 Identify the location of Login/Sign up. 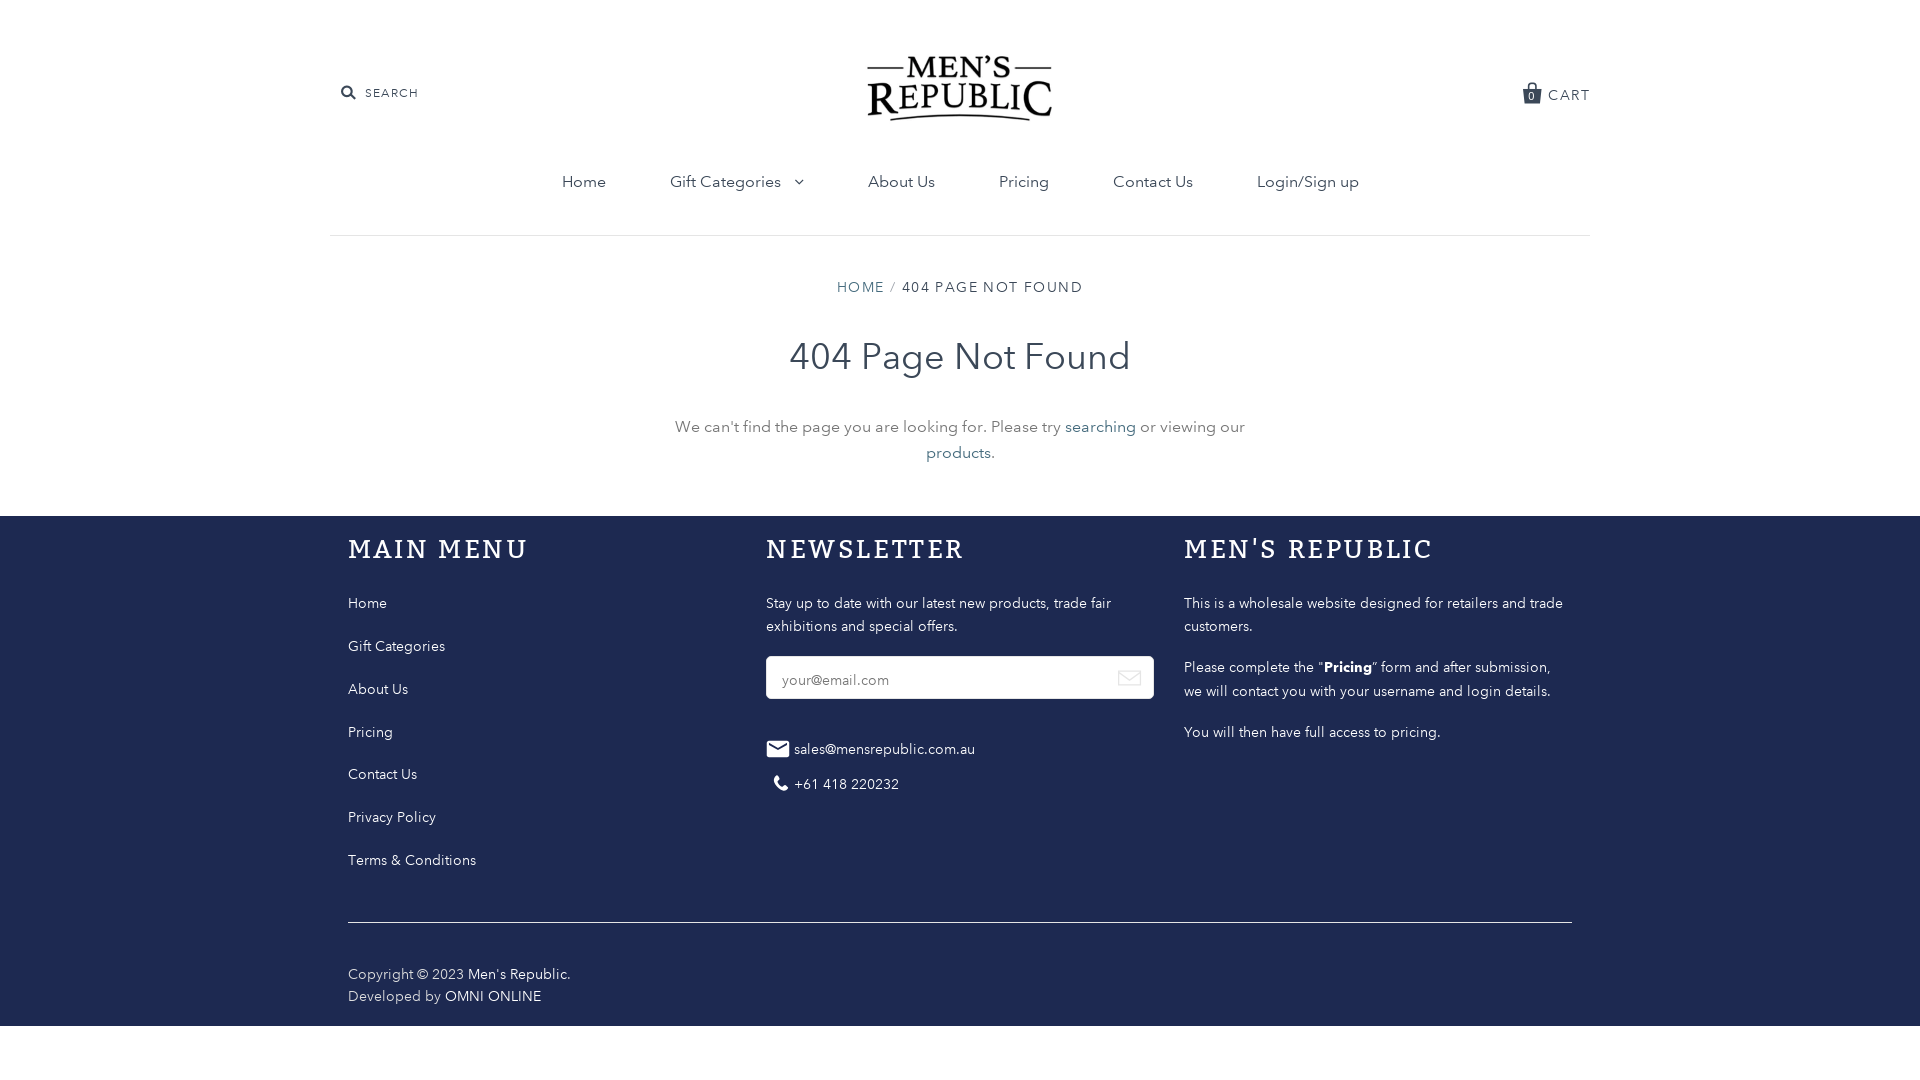
(1307, 182).